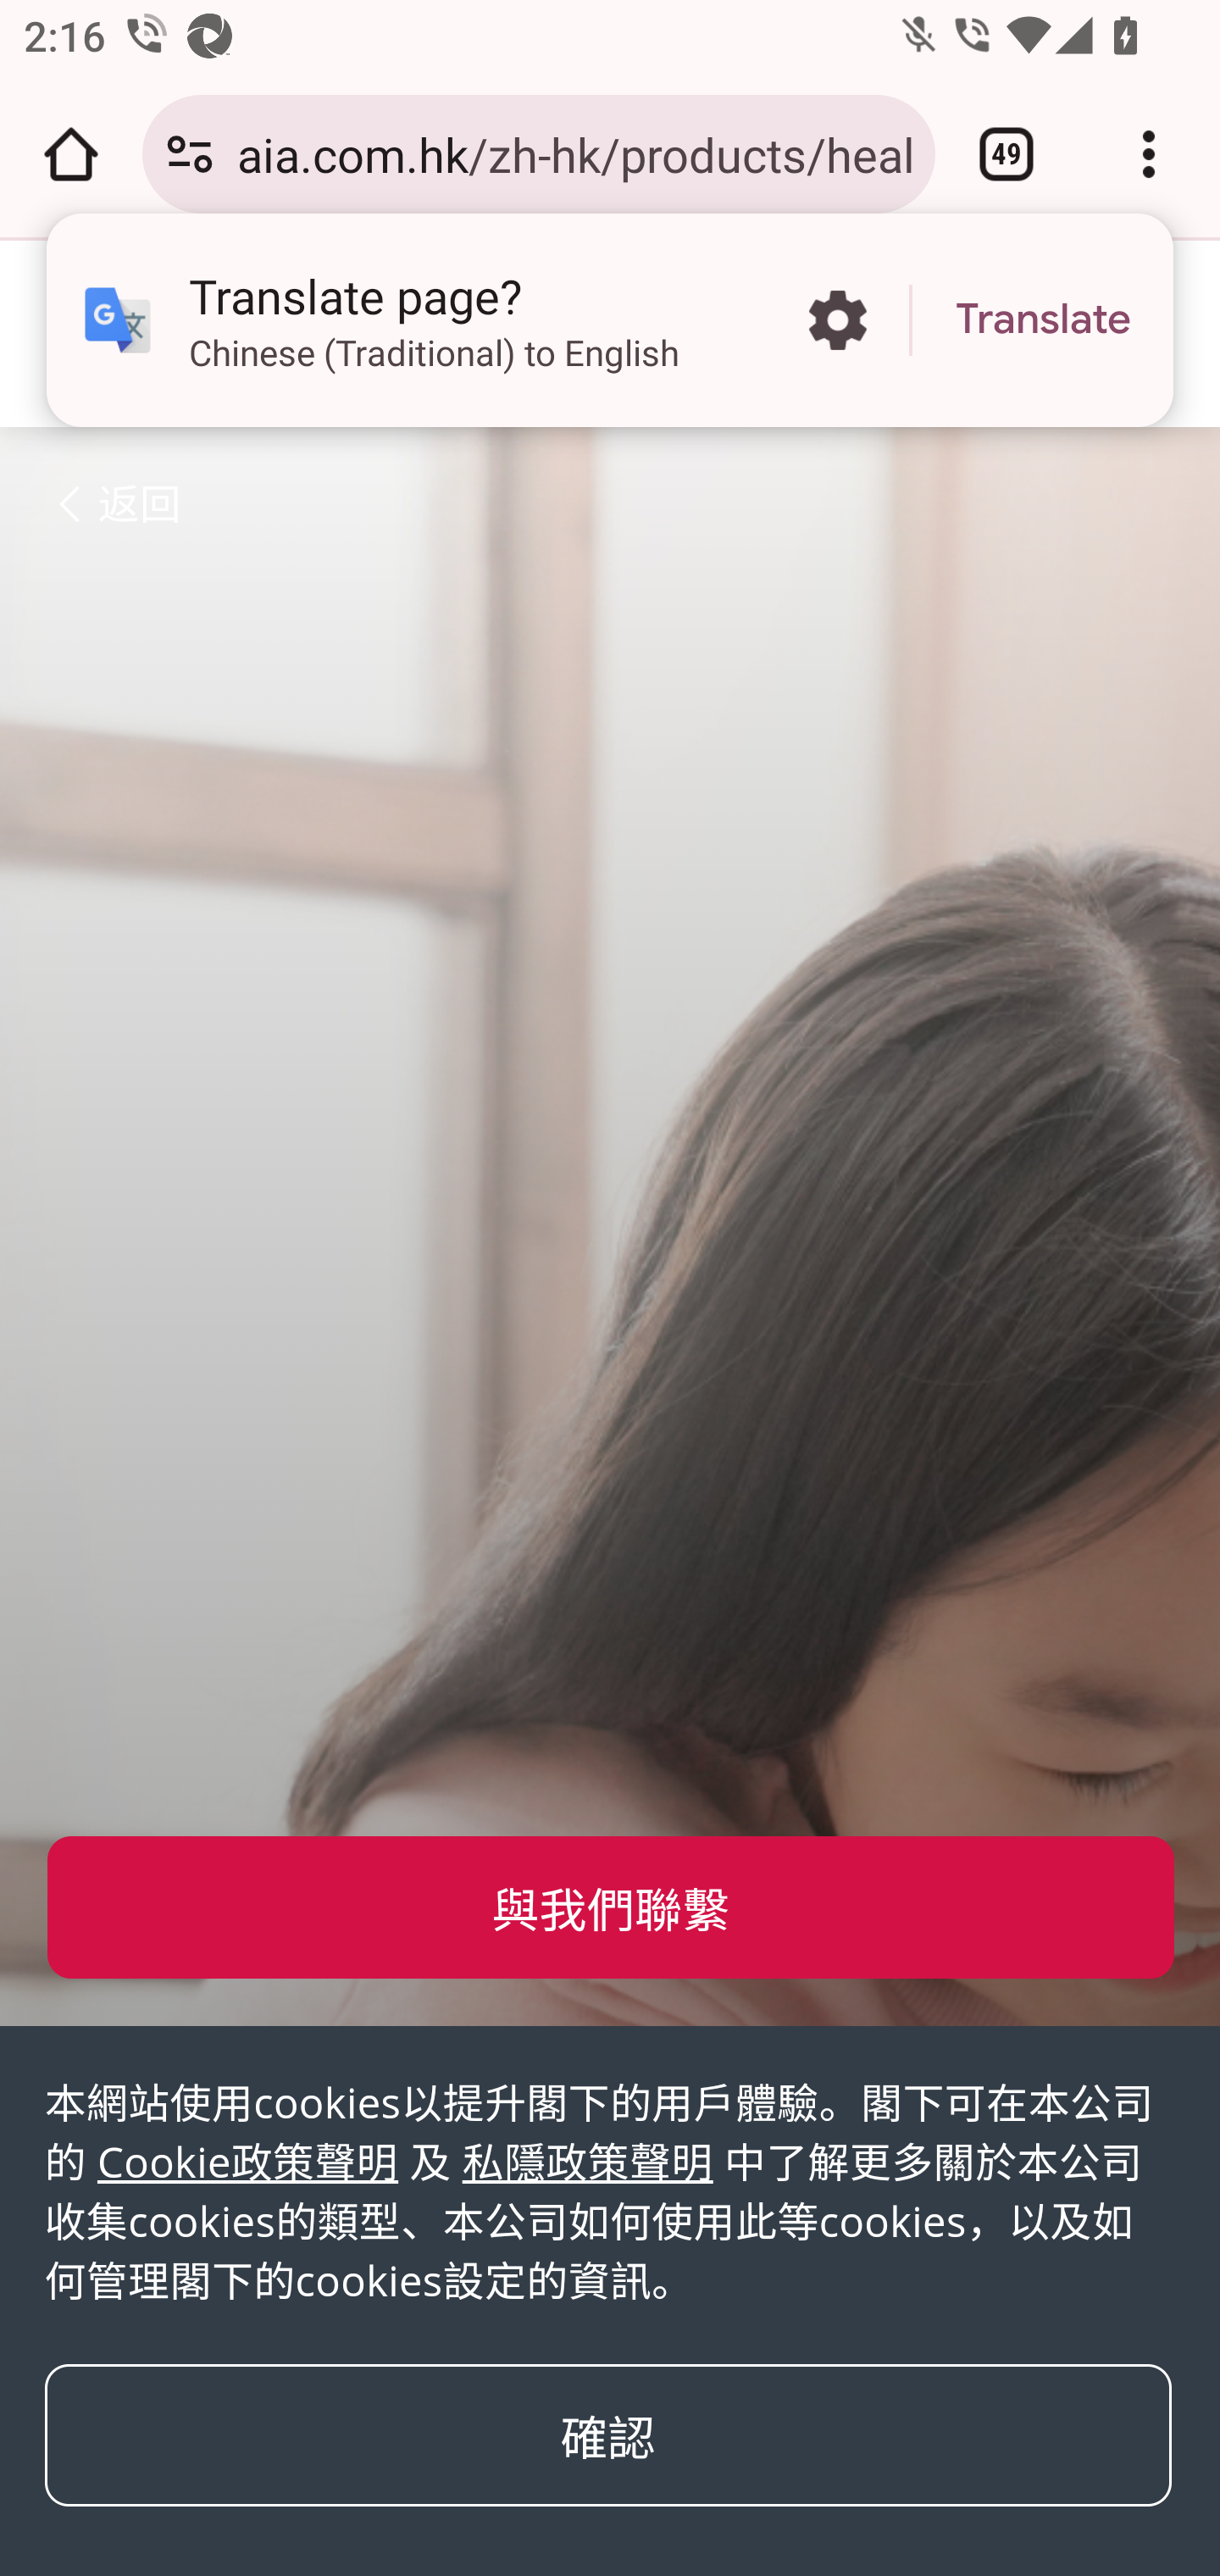 Image resolution: width=1220 pixels, height=2576 pixels. Describe the element at coordinates (1006, 154) in the screenshot. I see `Switch or close tabs` at that location.